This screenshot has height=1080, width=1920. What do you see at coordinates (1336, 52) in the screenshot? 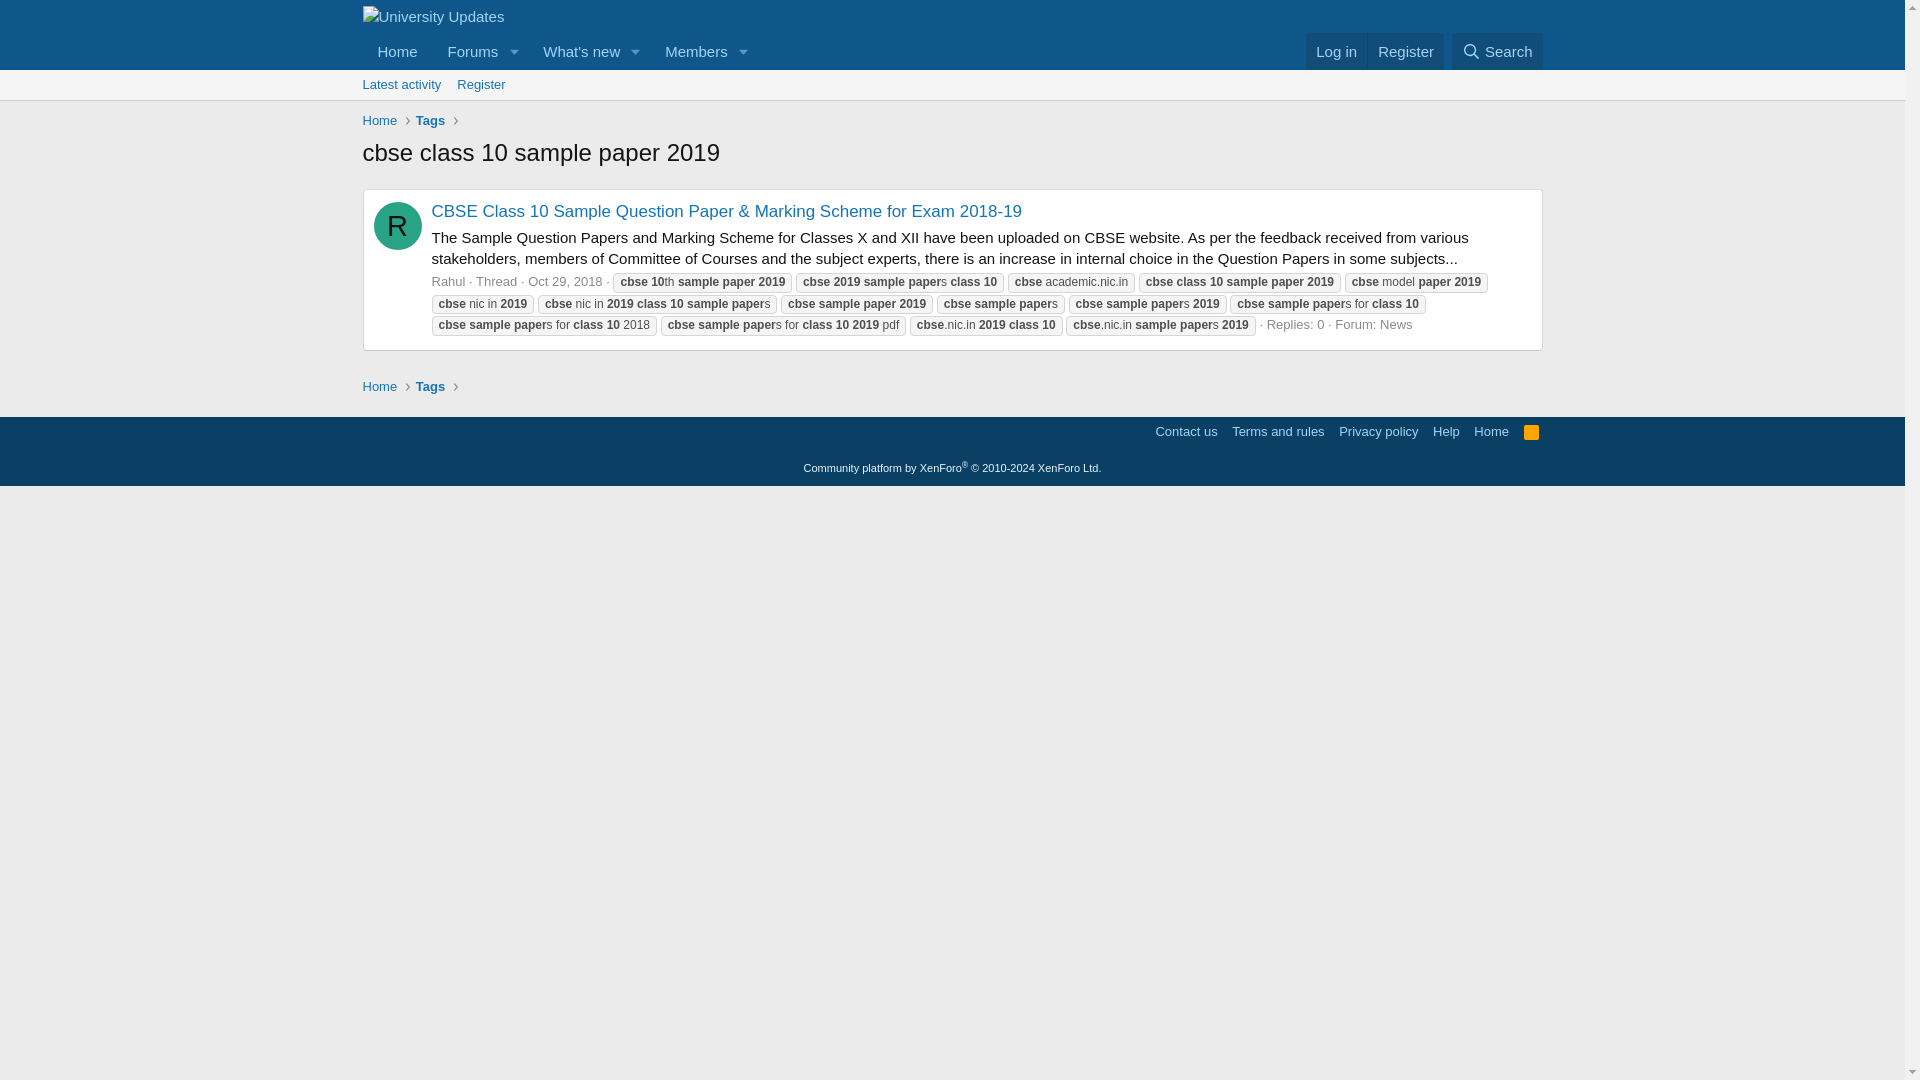
I see `R` at bounding box center [1336, 52].